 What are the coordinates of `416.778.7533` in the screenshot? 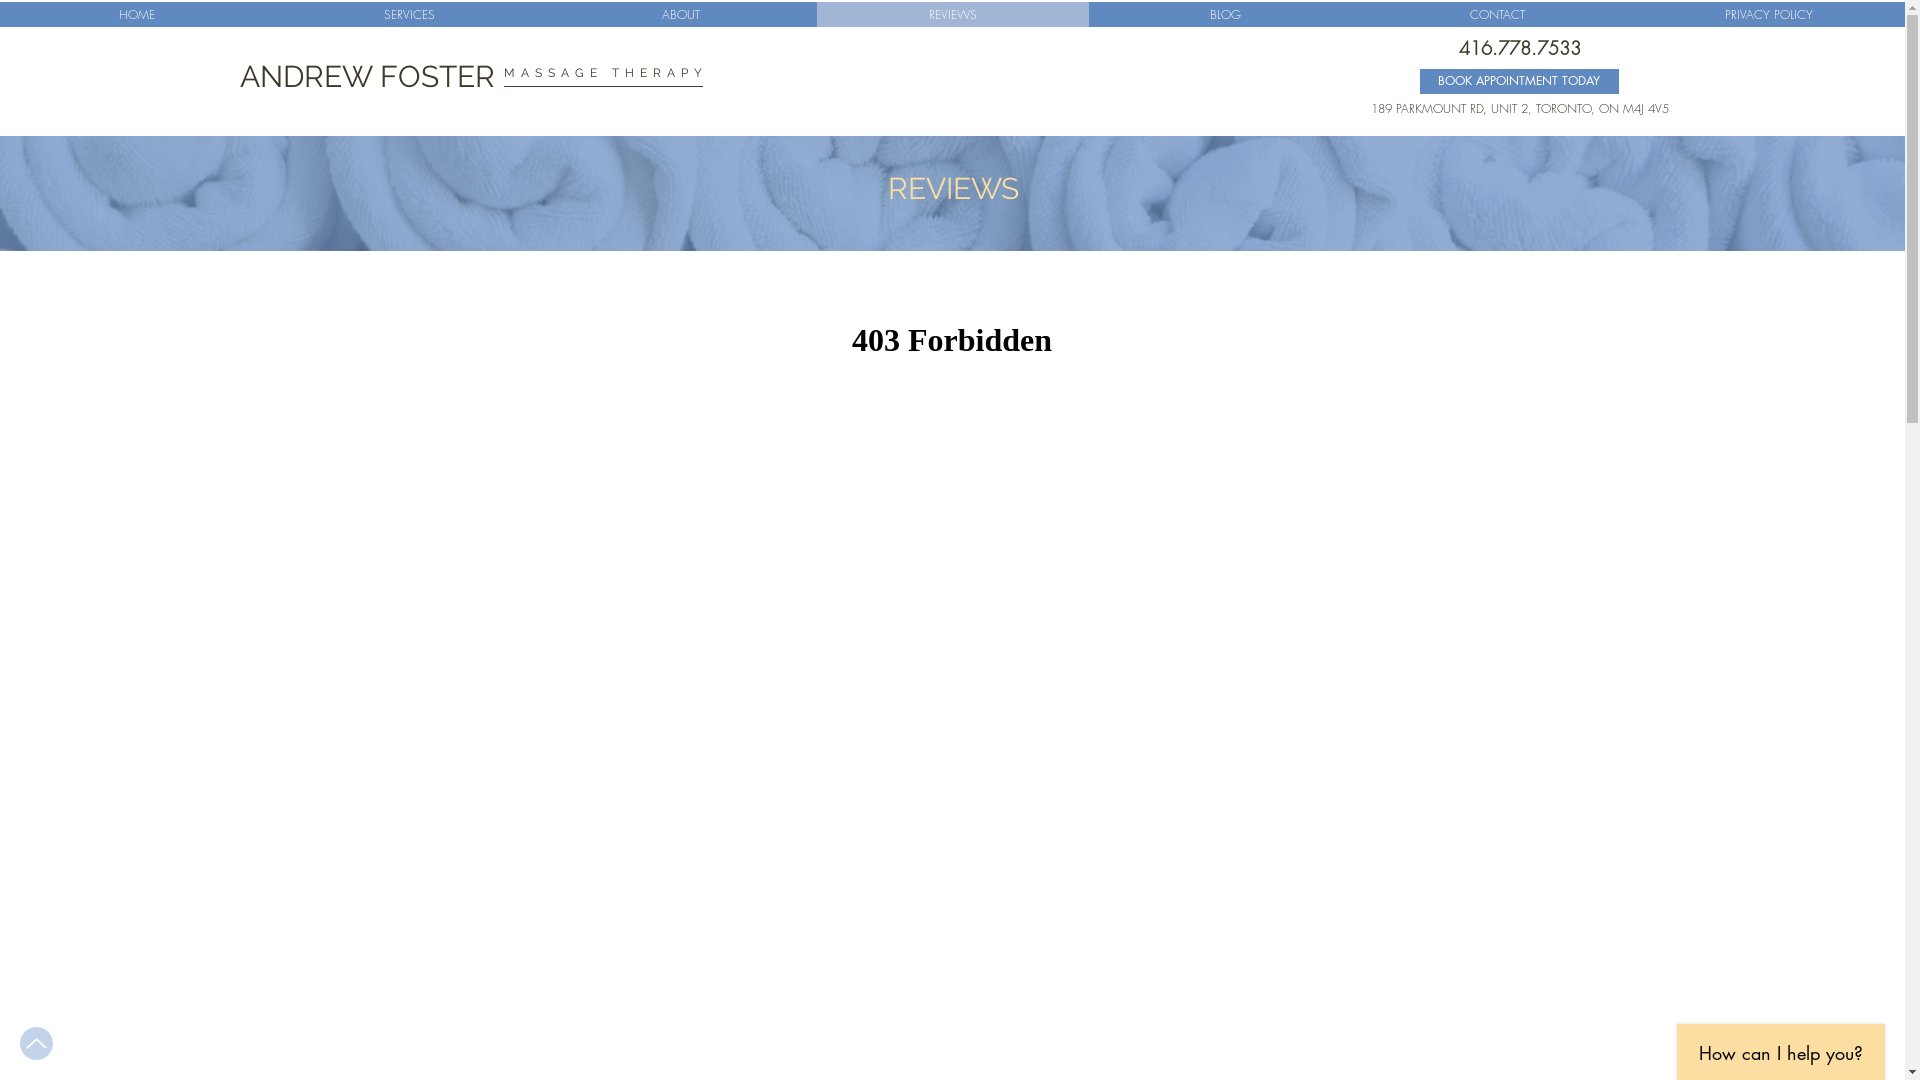 It's located at (1520, 48).